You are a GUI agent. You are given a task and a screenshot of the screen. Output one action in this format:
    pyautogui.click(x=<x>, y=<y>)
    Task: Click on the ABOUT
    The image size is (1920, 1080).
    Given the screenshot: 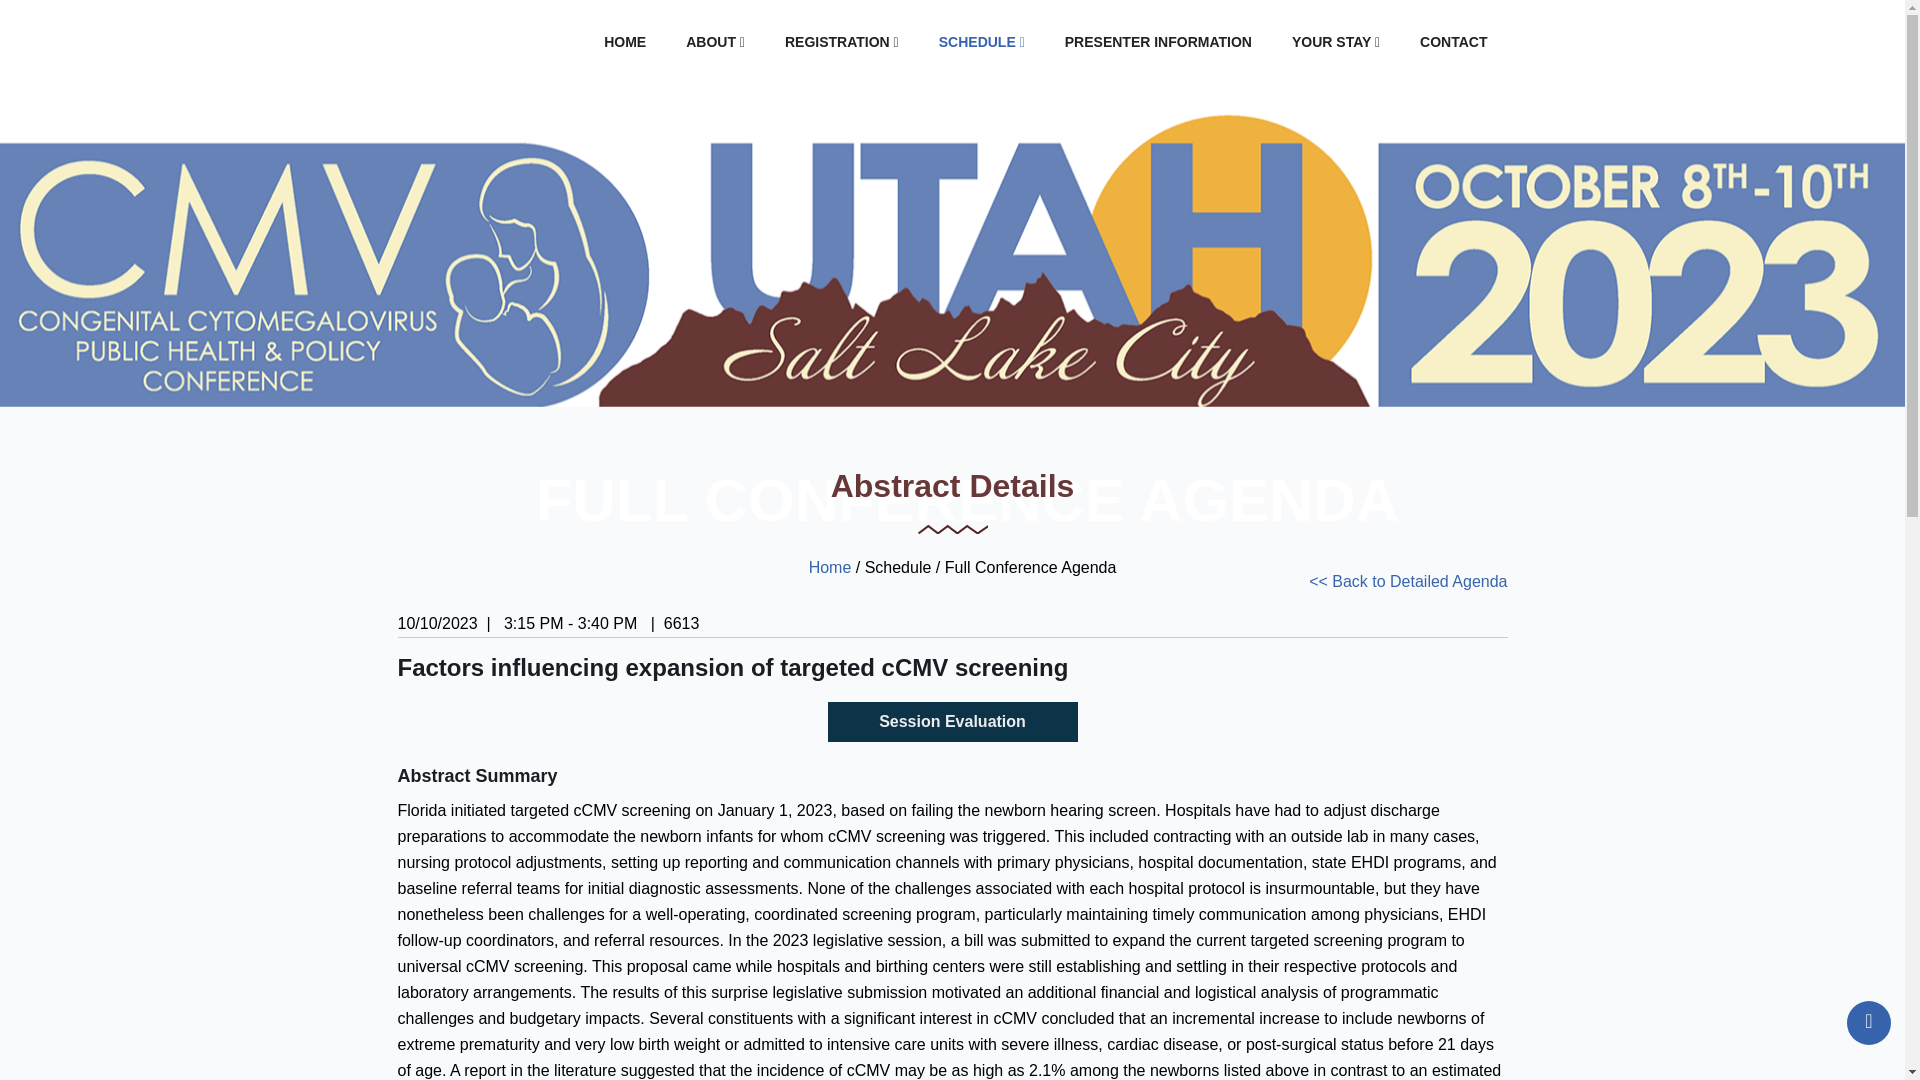 What is the action you would take?
    pyautogui.click(x=715, y=42)
    